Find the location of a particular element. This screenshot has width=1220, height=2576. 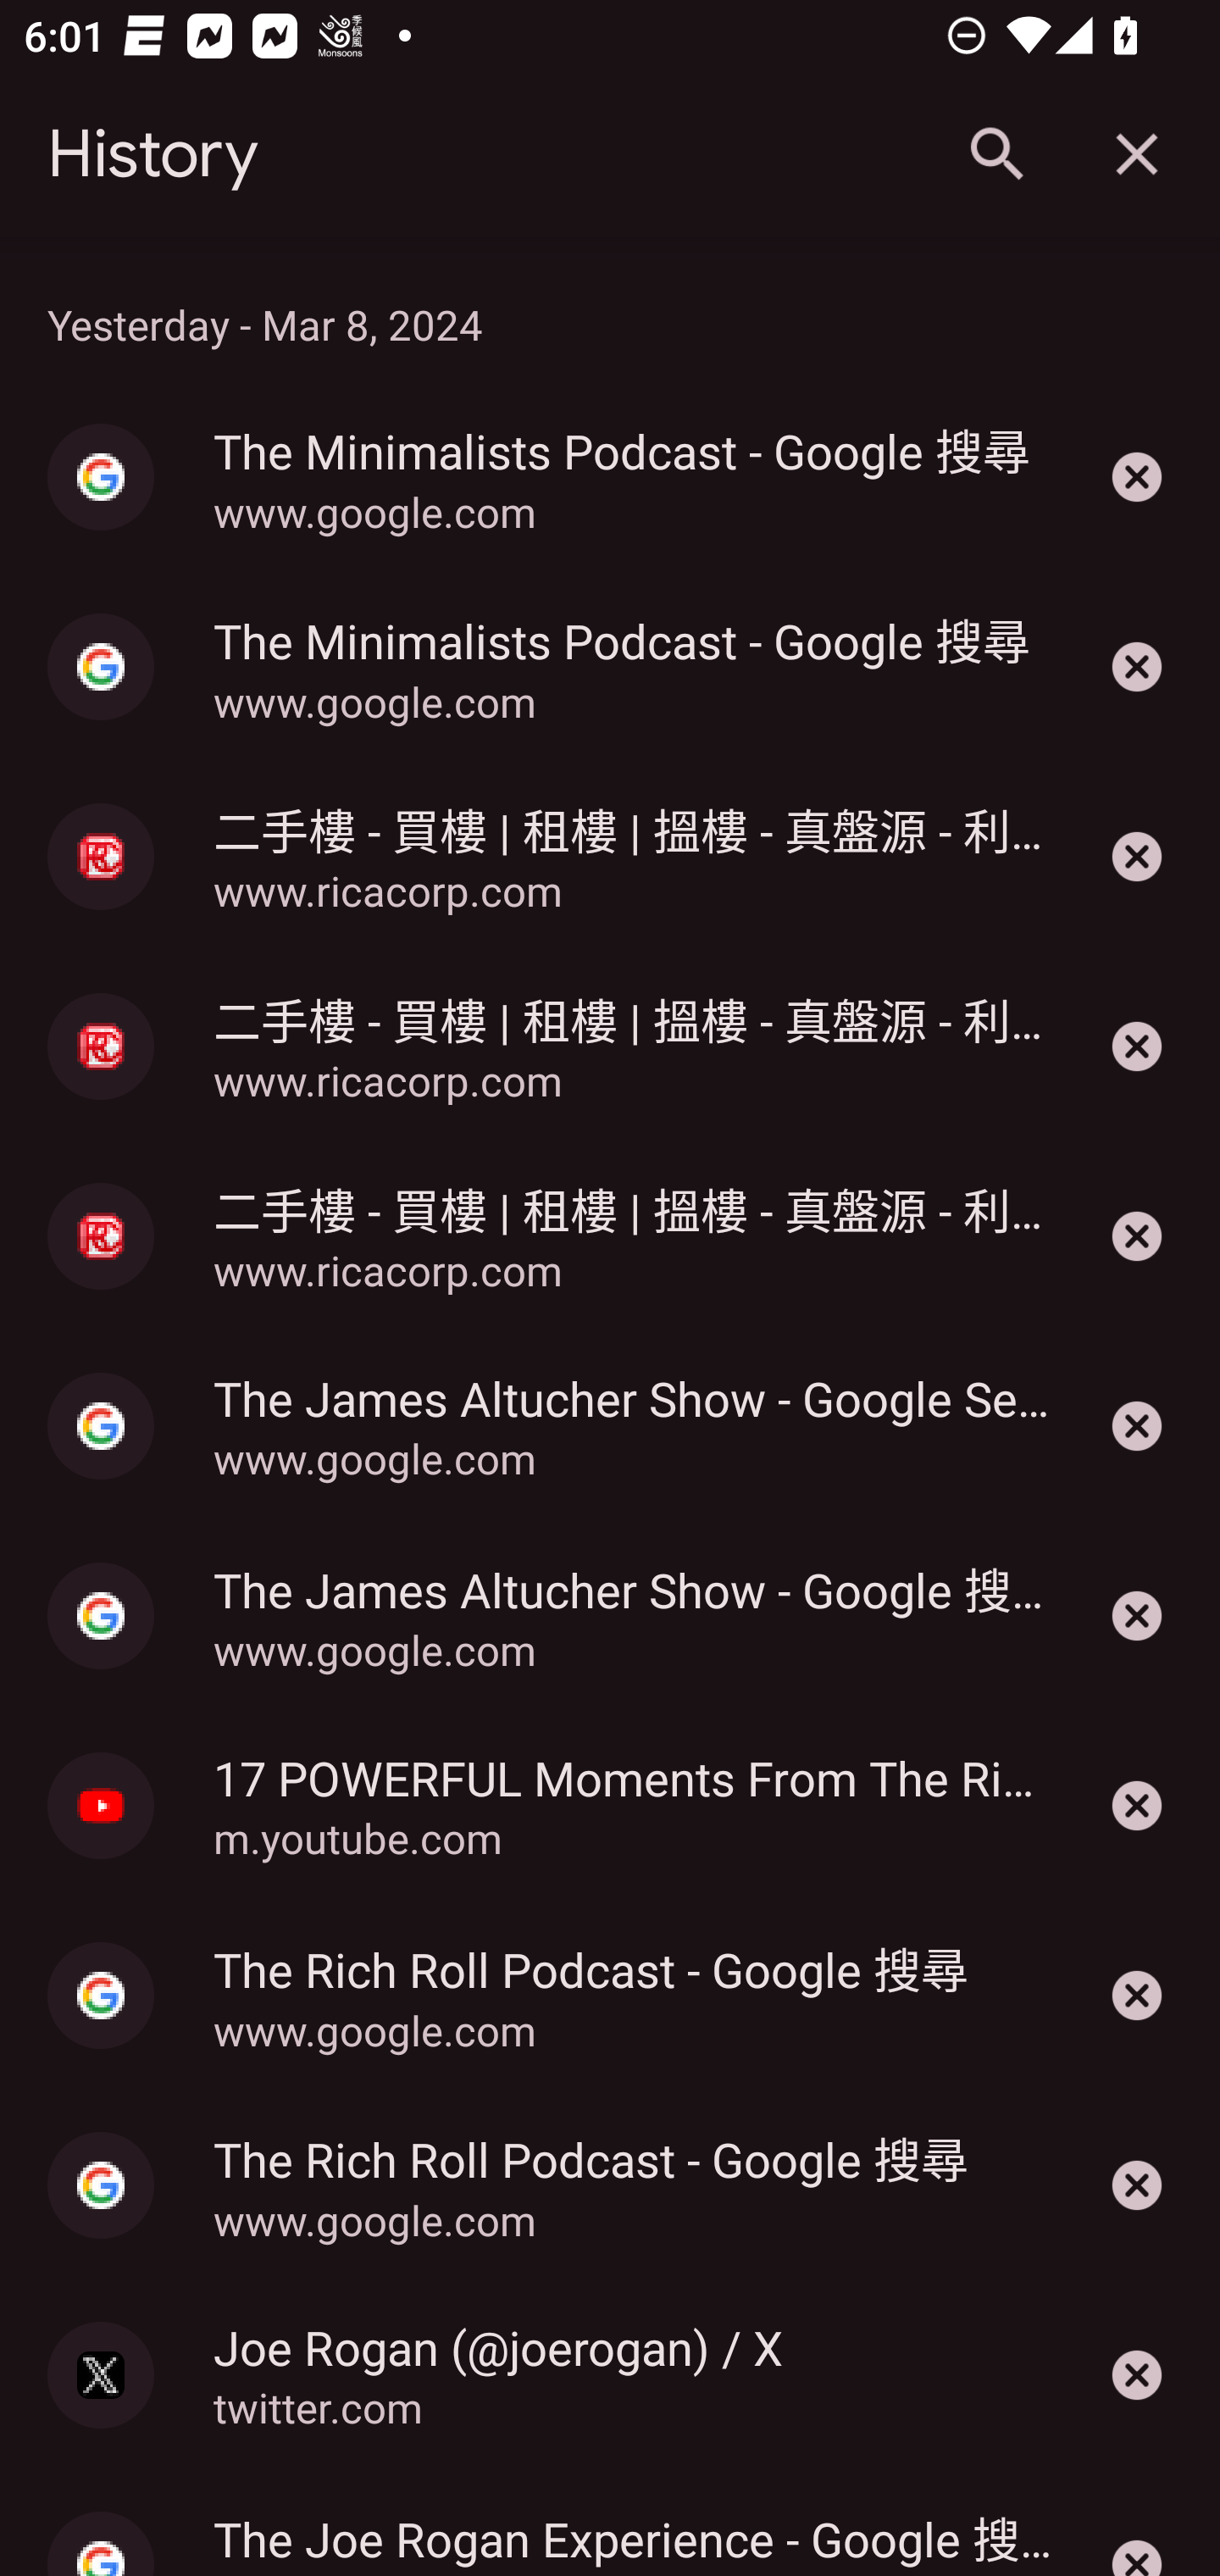

The Joe Rogan Experience - Google 搜尋 Remove is located at coordinates (1137, 2523).